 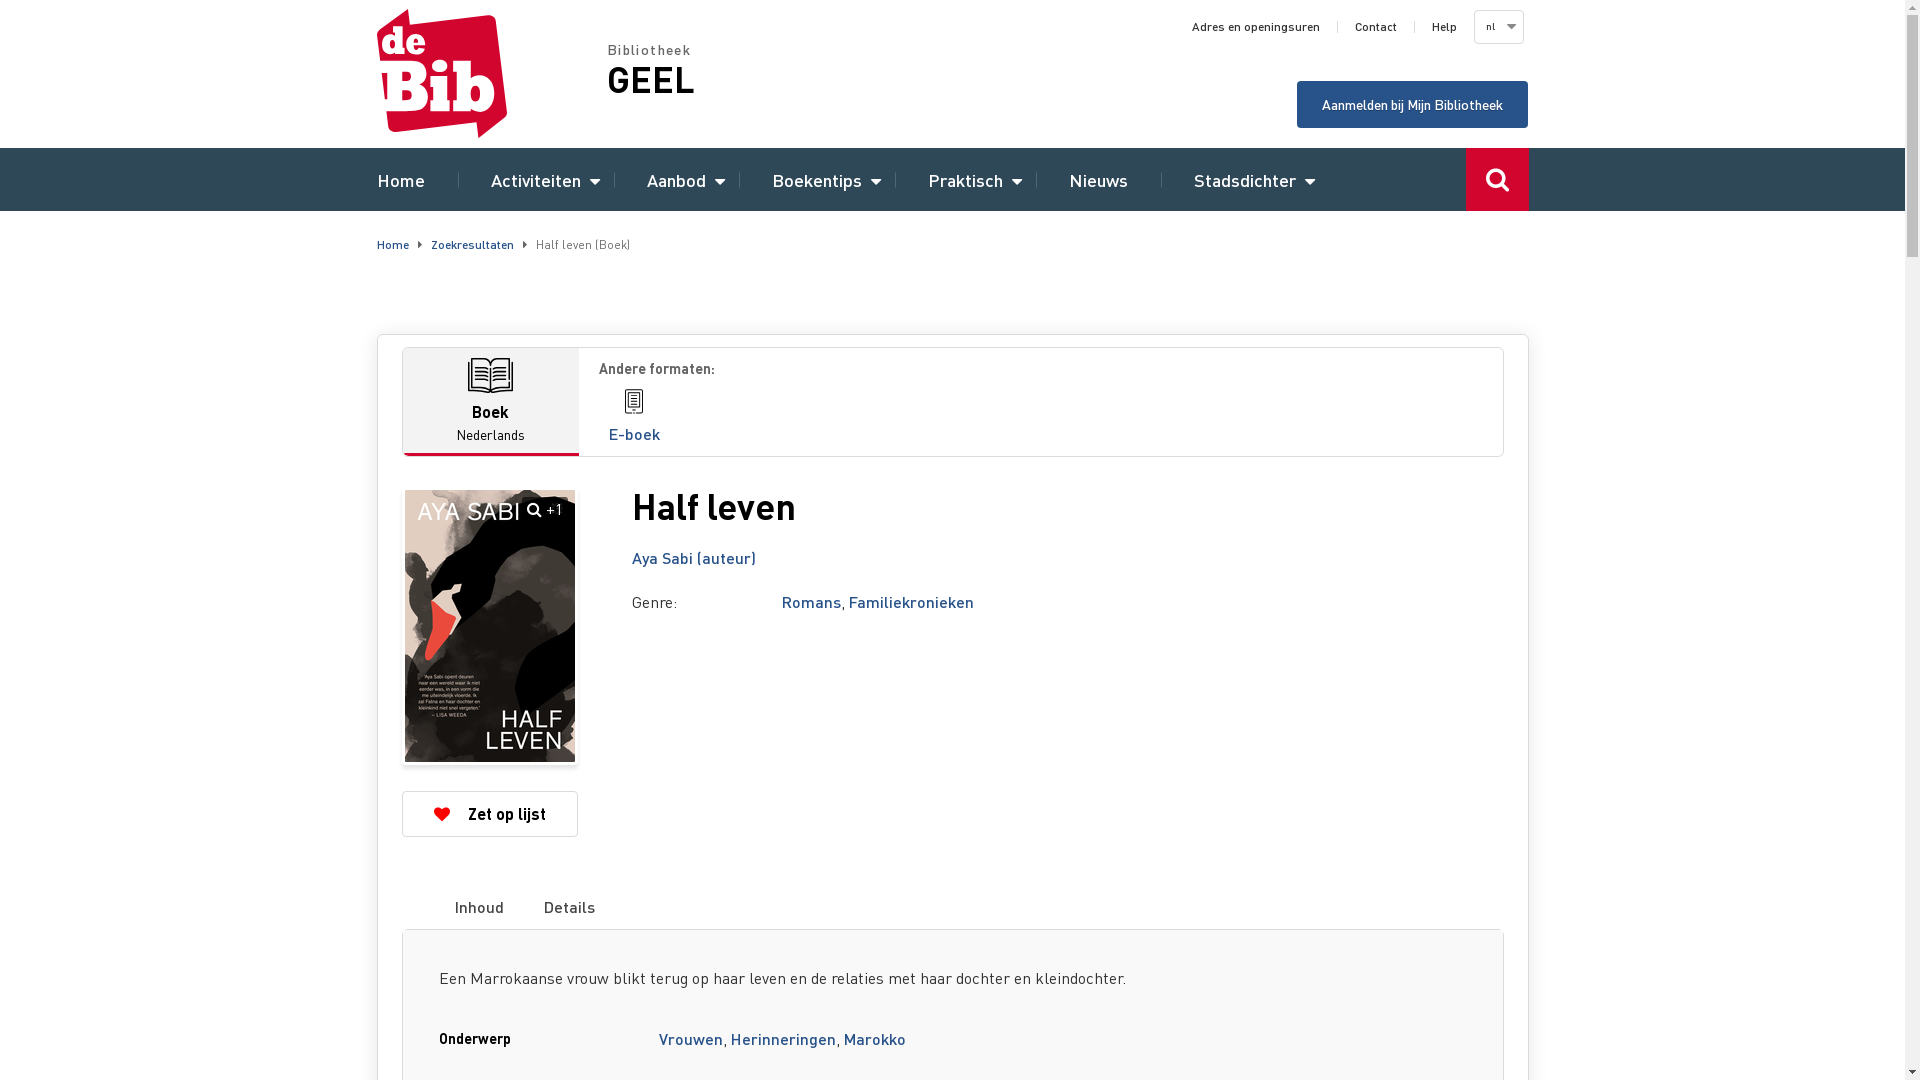 I want to click on Romans, so click(x=812, y=602).